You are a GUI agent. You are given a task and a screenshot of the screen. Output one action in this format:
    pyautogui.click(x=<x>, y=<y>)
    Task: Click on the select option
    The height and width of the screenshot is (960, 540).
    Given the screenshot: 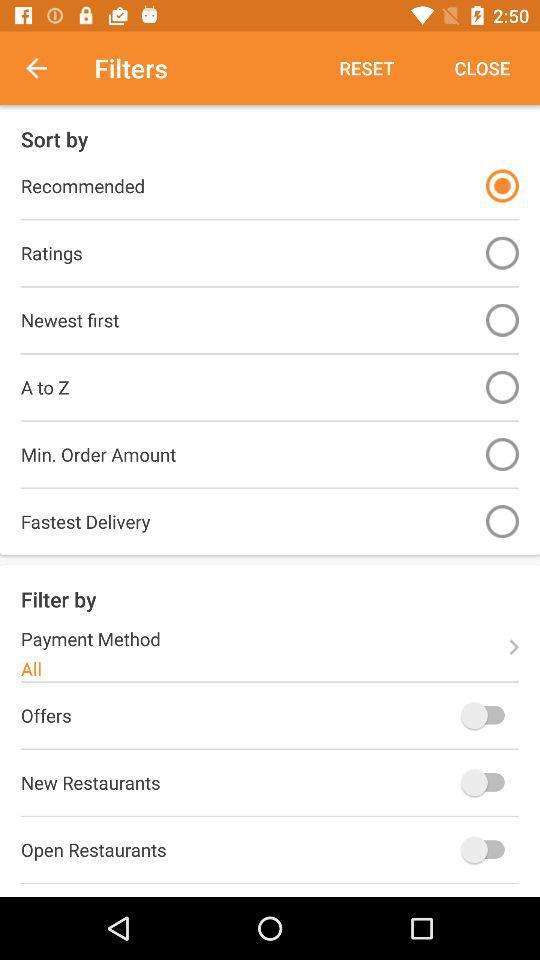 What is the action you would take?
    pyautogui.click(x=502, y=186)
    